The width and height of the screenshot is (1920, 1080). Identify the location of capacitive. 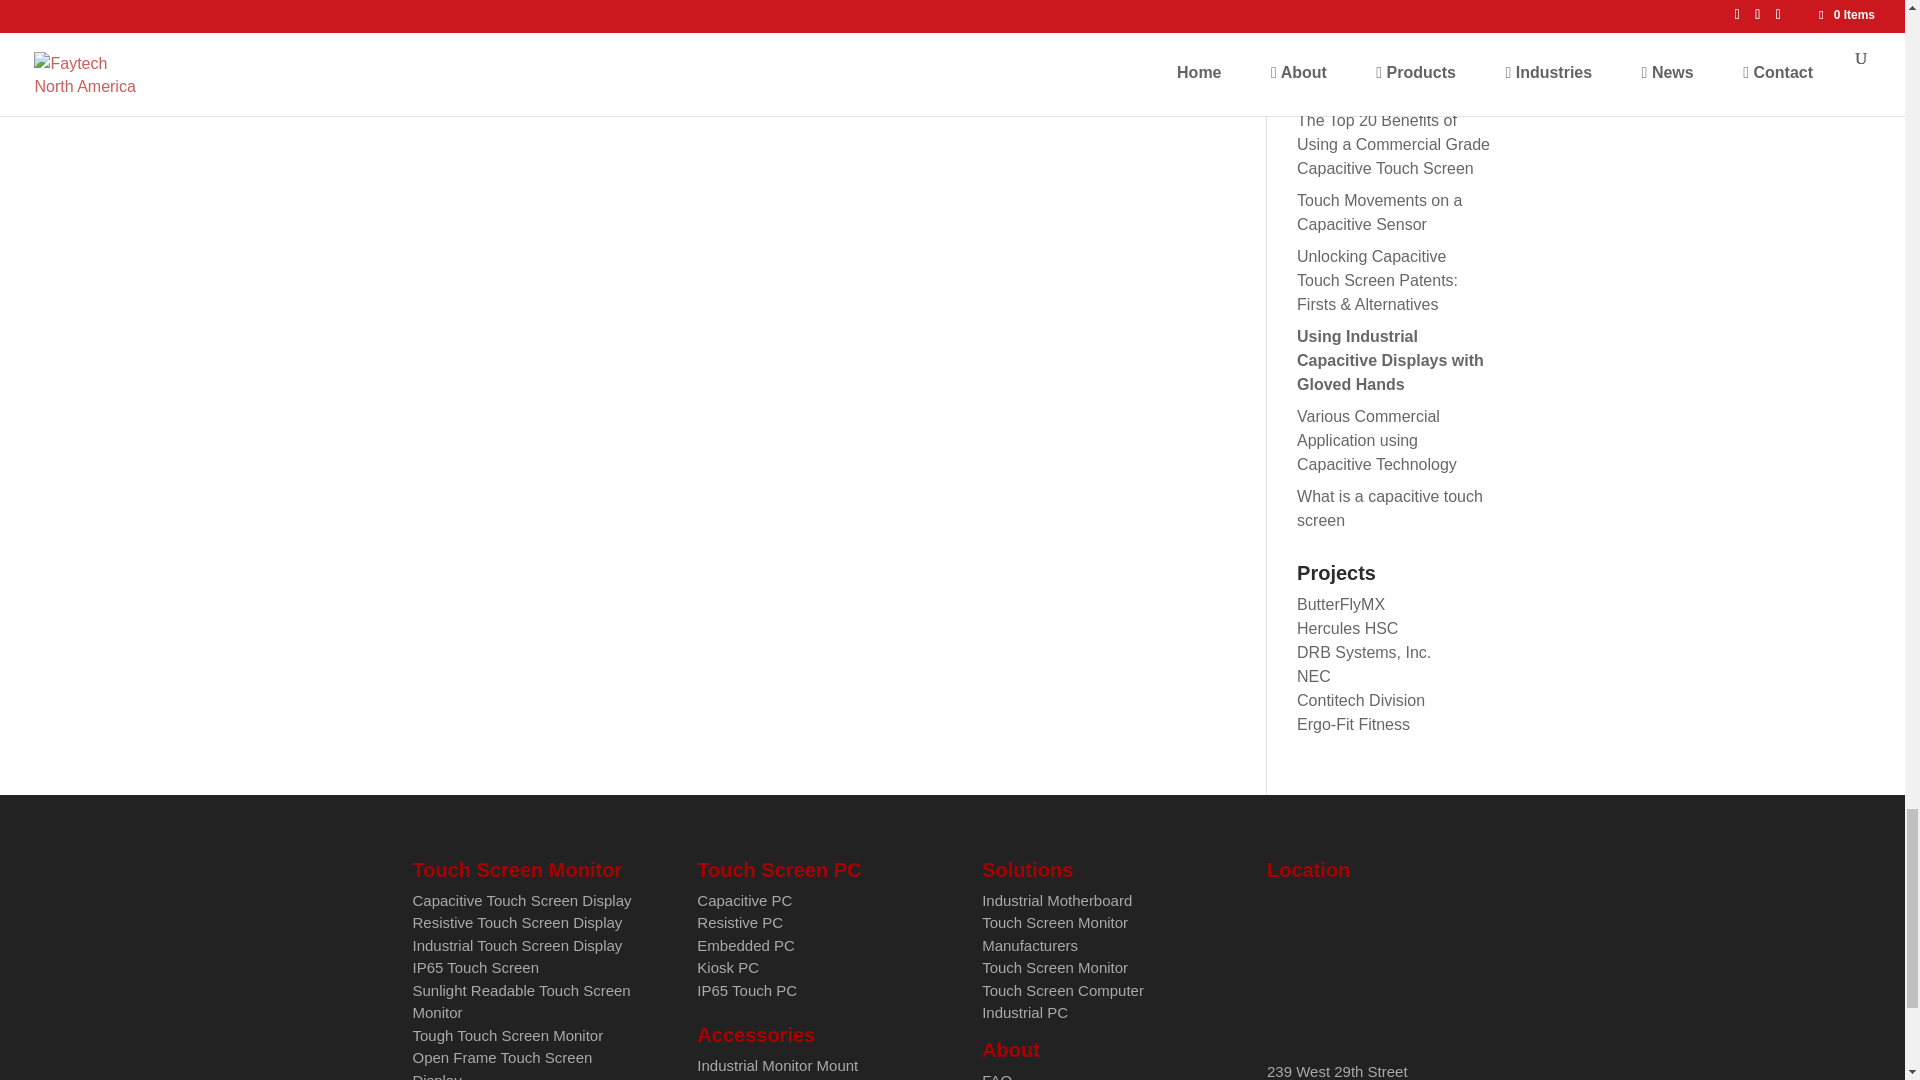
(522, 900).